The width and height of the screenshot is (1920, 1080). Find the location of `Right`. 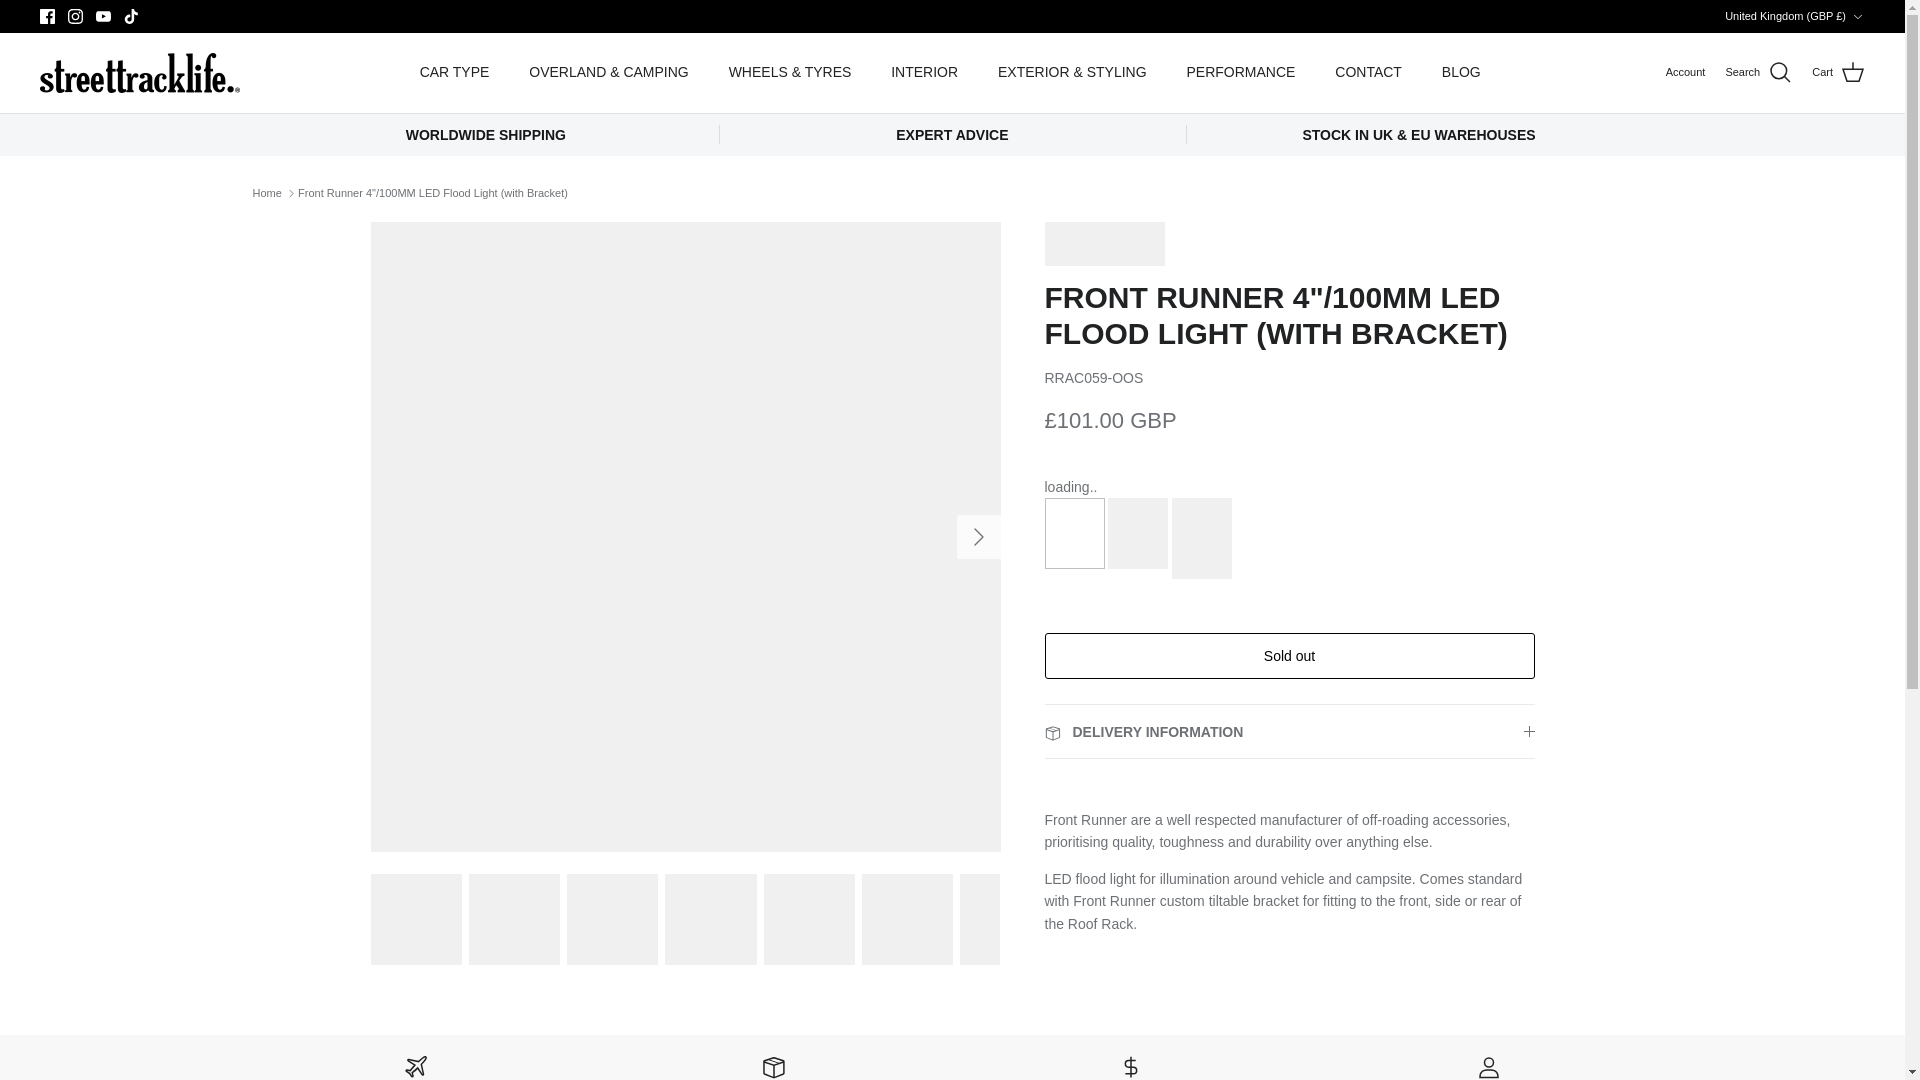

Right is located at coordinates (978, 536).